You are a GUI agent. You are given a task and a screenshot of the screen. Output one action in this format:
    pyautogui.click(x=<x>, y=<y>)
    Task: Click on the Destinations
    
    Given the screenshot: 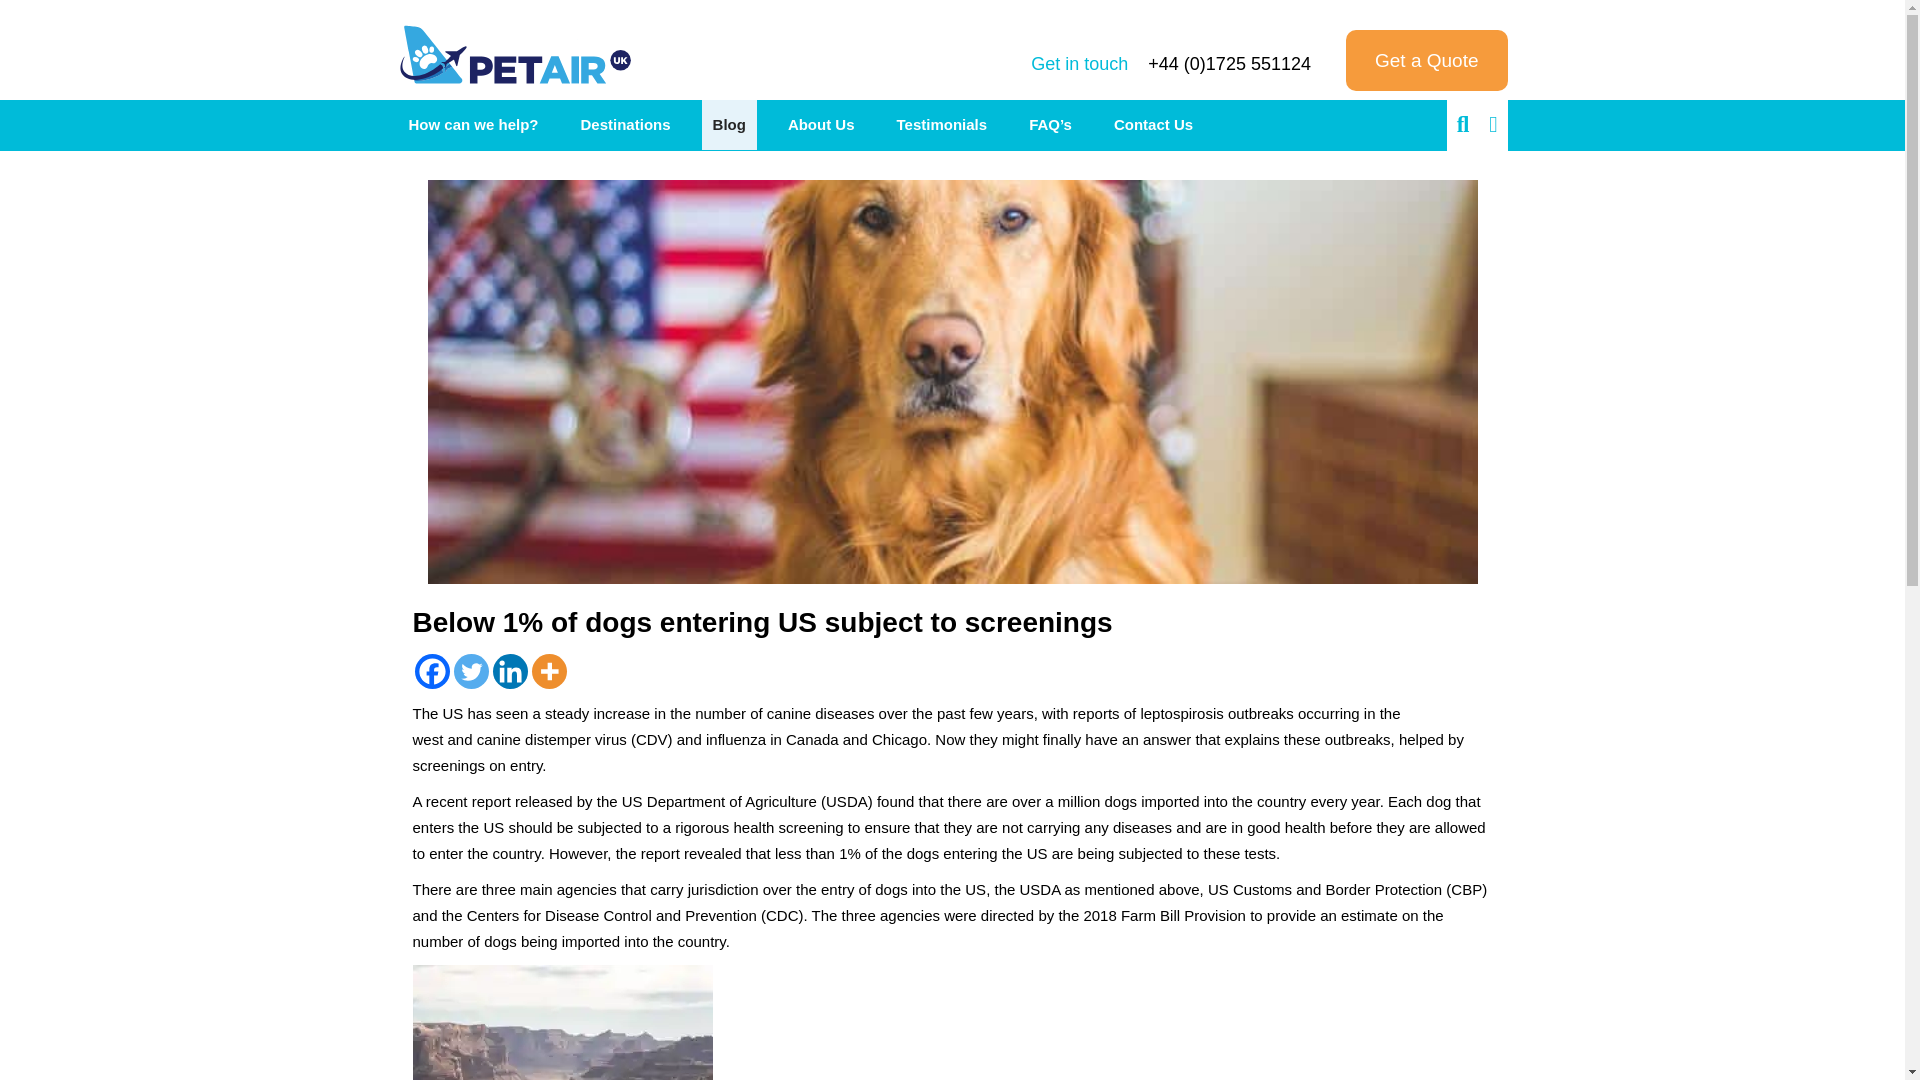 What is the action you would take?
    pyautogui.click(x=626, y=125)
    